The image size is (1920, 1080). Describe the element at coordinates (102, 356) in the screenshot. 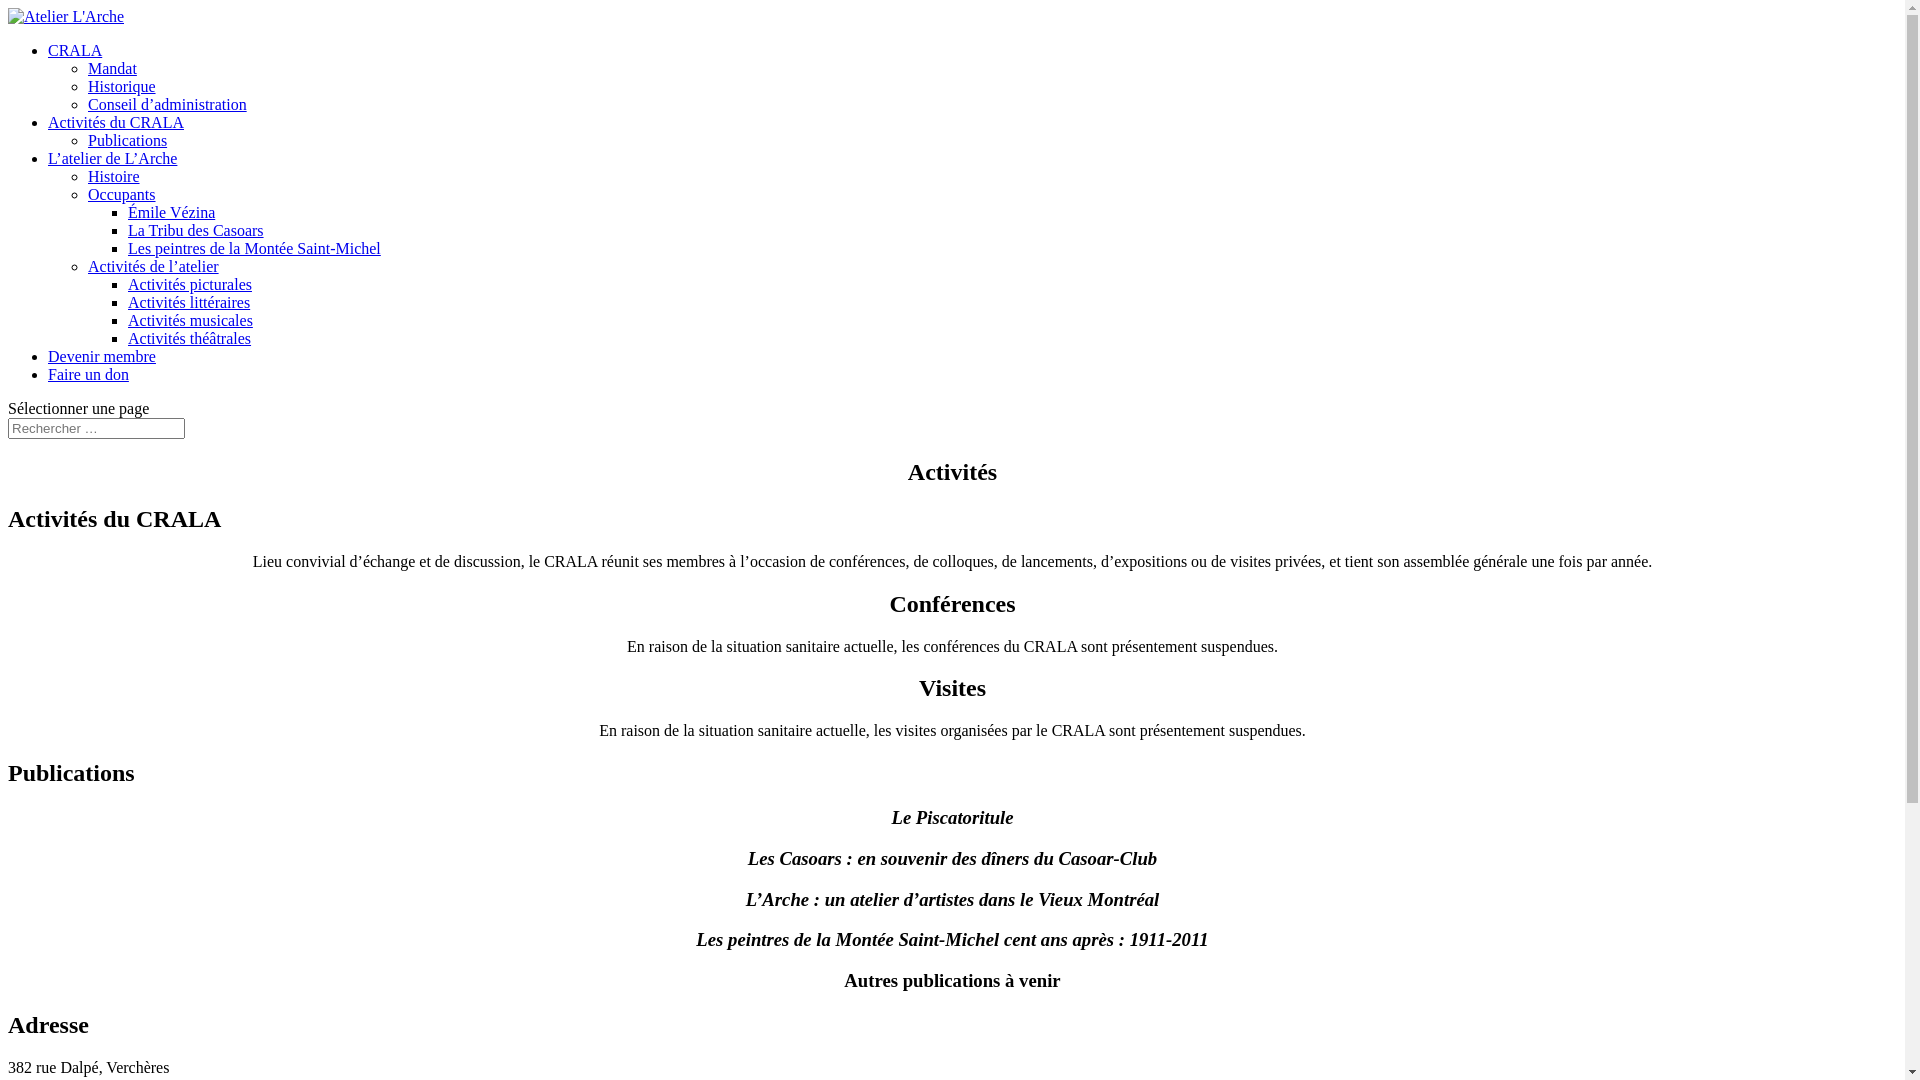

I see `Devenir membre` at that location.